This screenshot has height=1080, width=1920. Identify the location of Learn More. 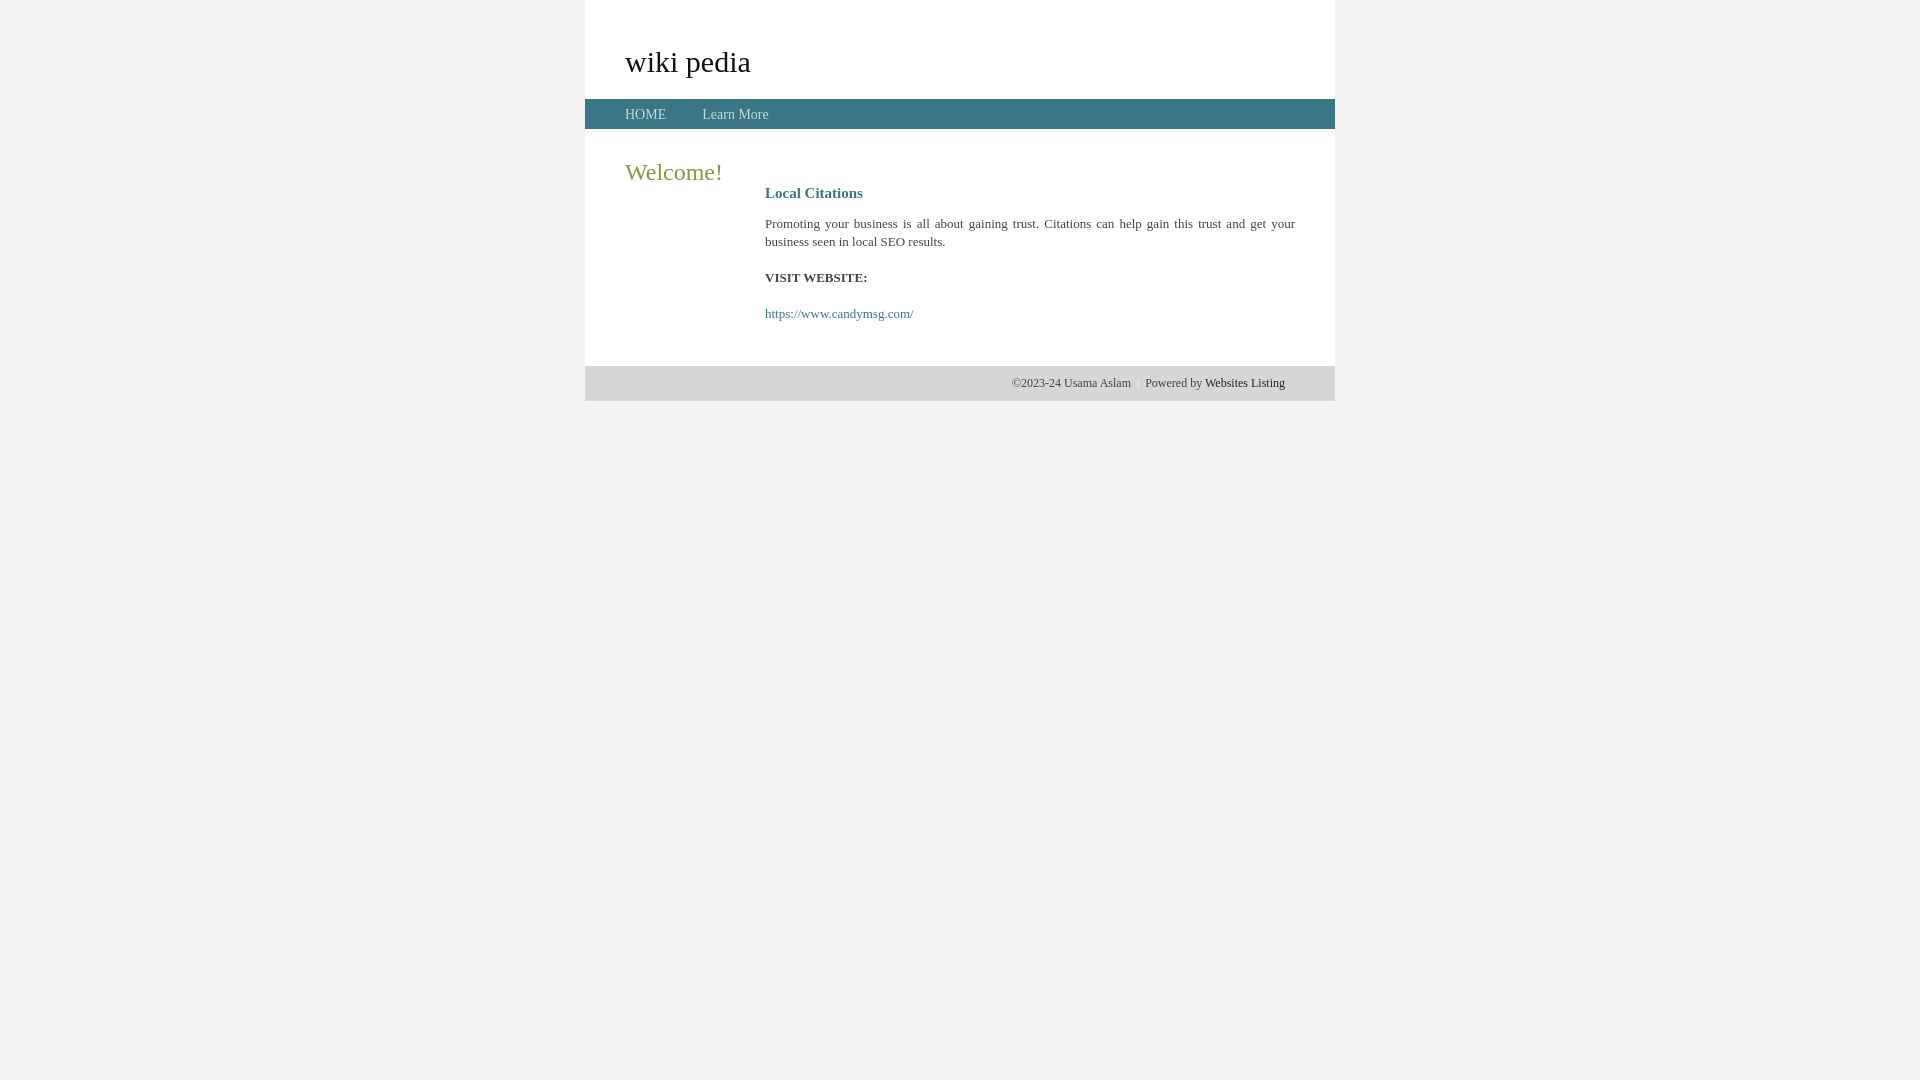
(735, 114).